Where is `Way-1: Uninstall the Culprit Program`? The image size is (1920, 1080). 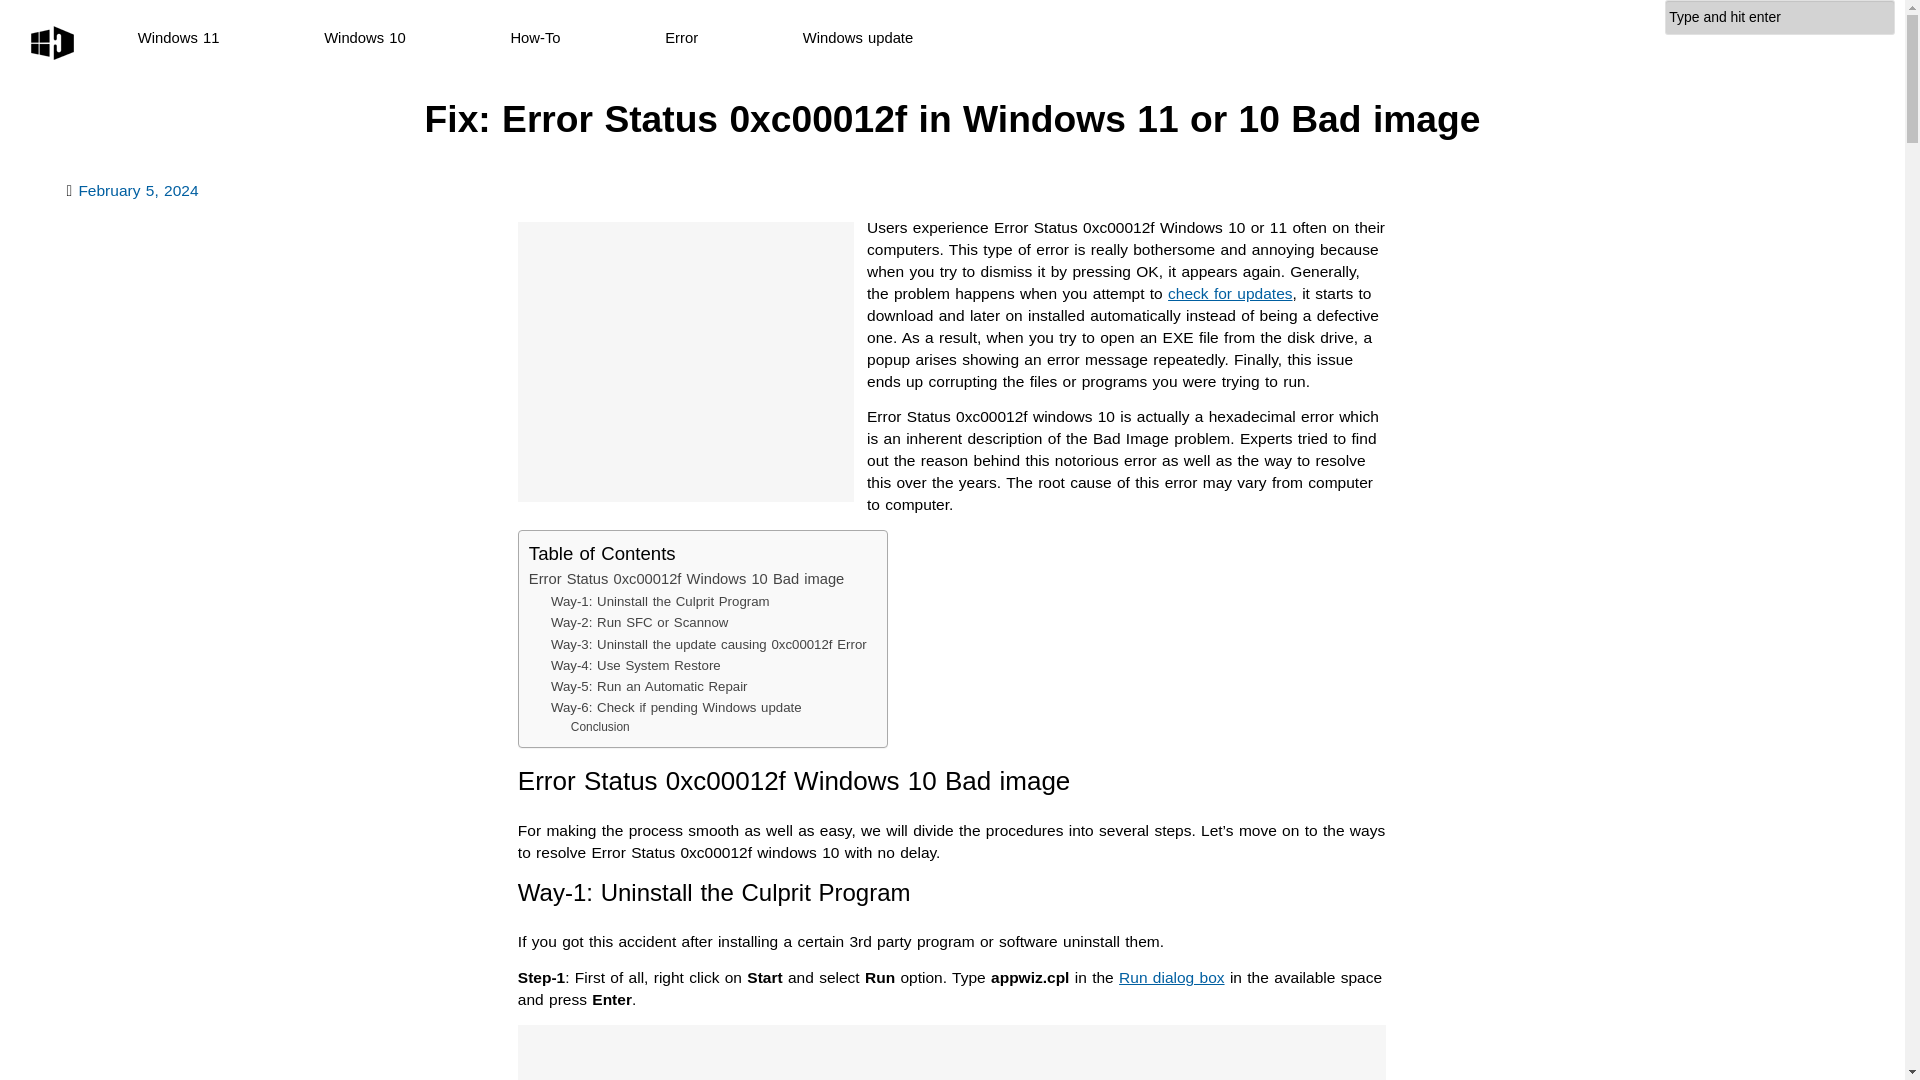 Way-1: Uninstall the Culprit Program is located at coordinates (660, 601).